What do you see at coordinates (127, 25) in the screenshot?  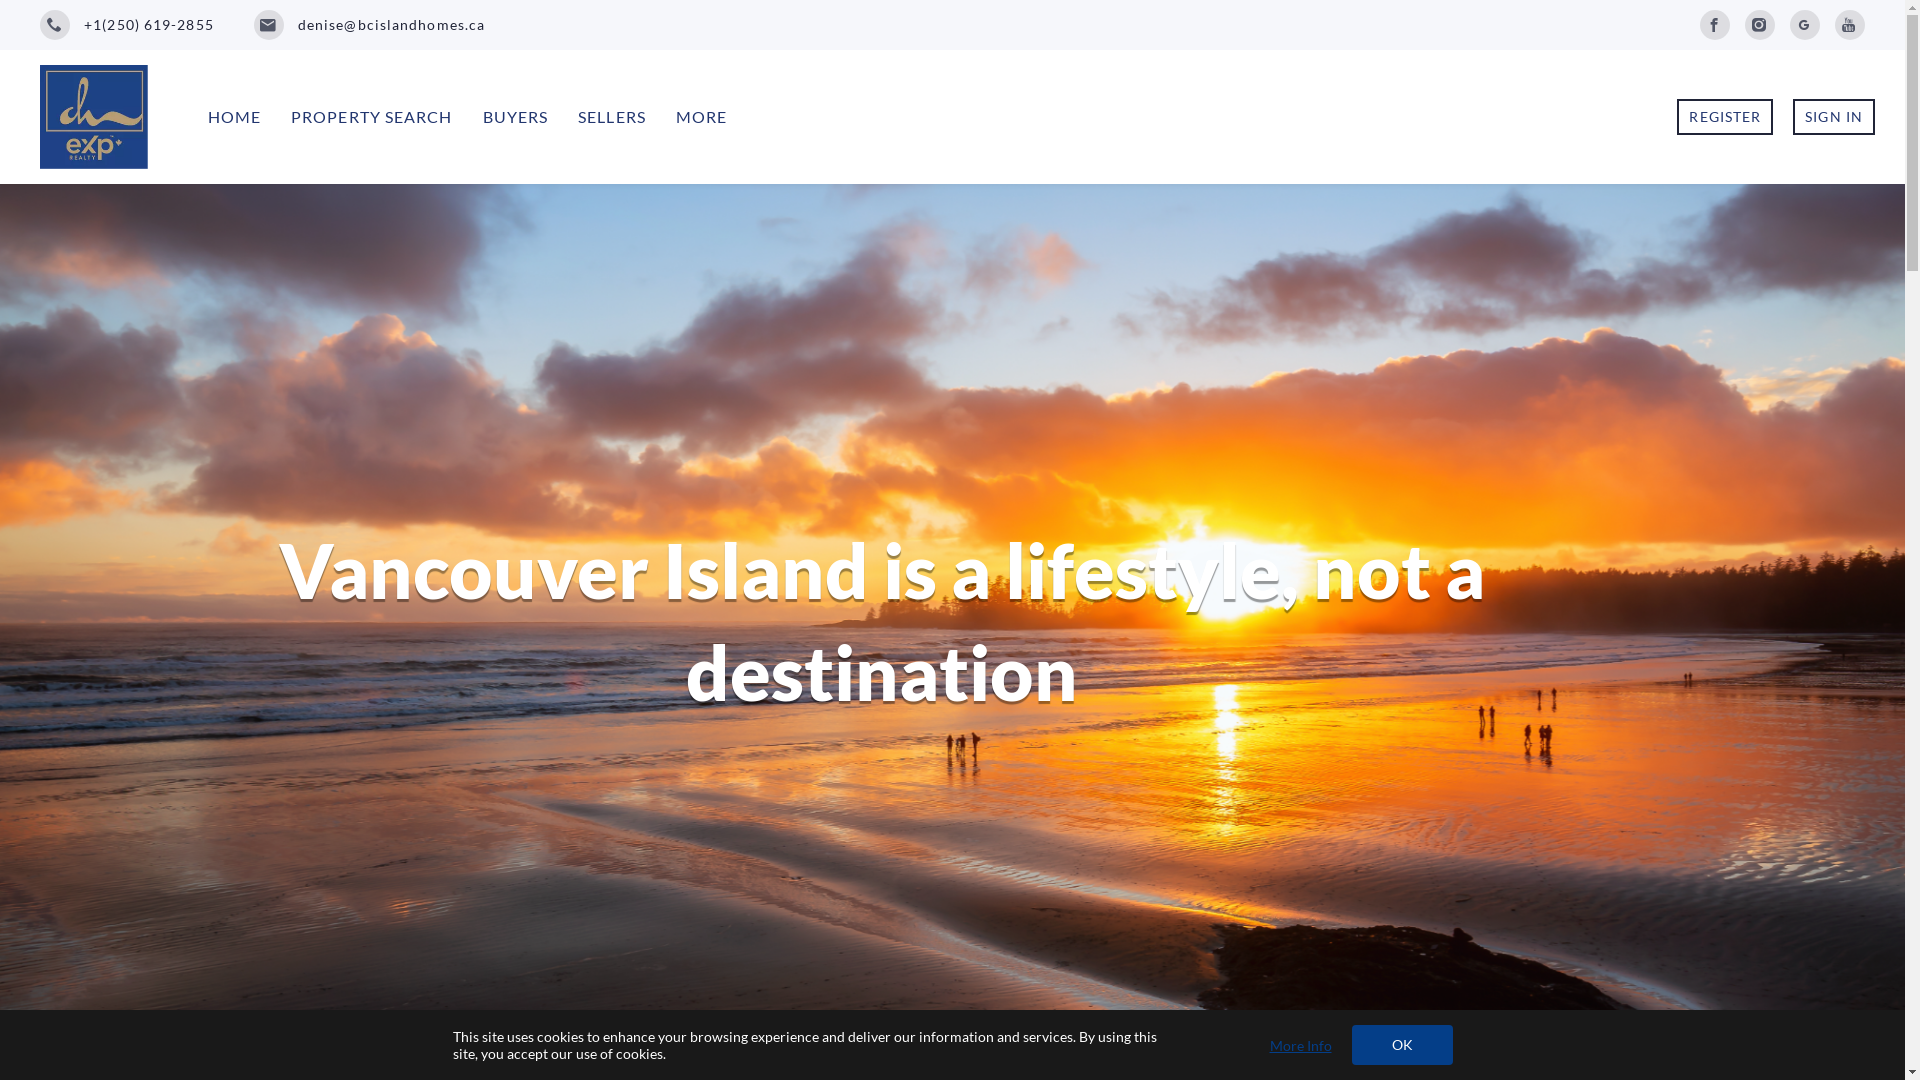 I see `+1(250) 619-2855` at bounding box center [127, 25].